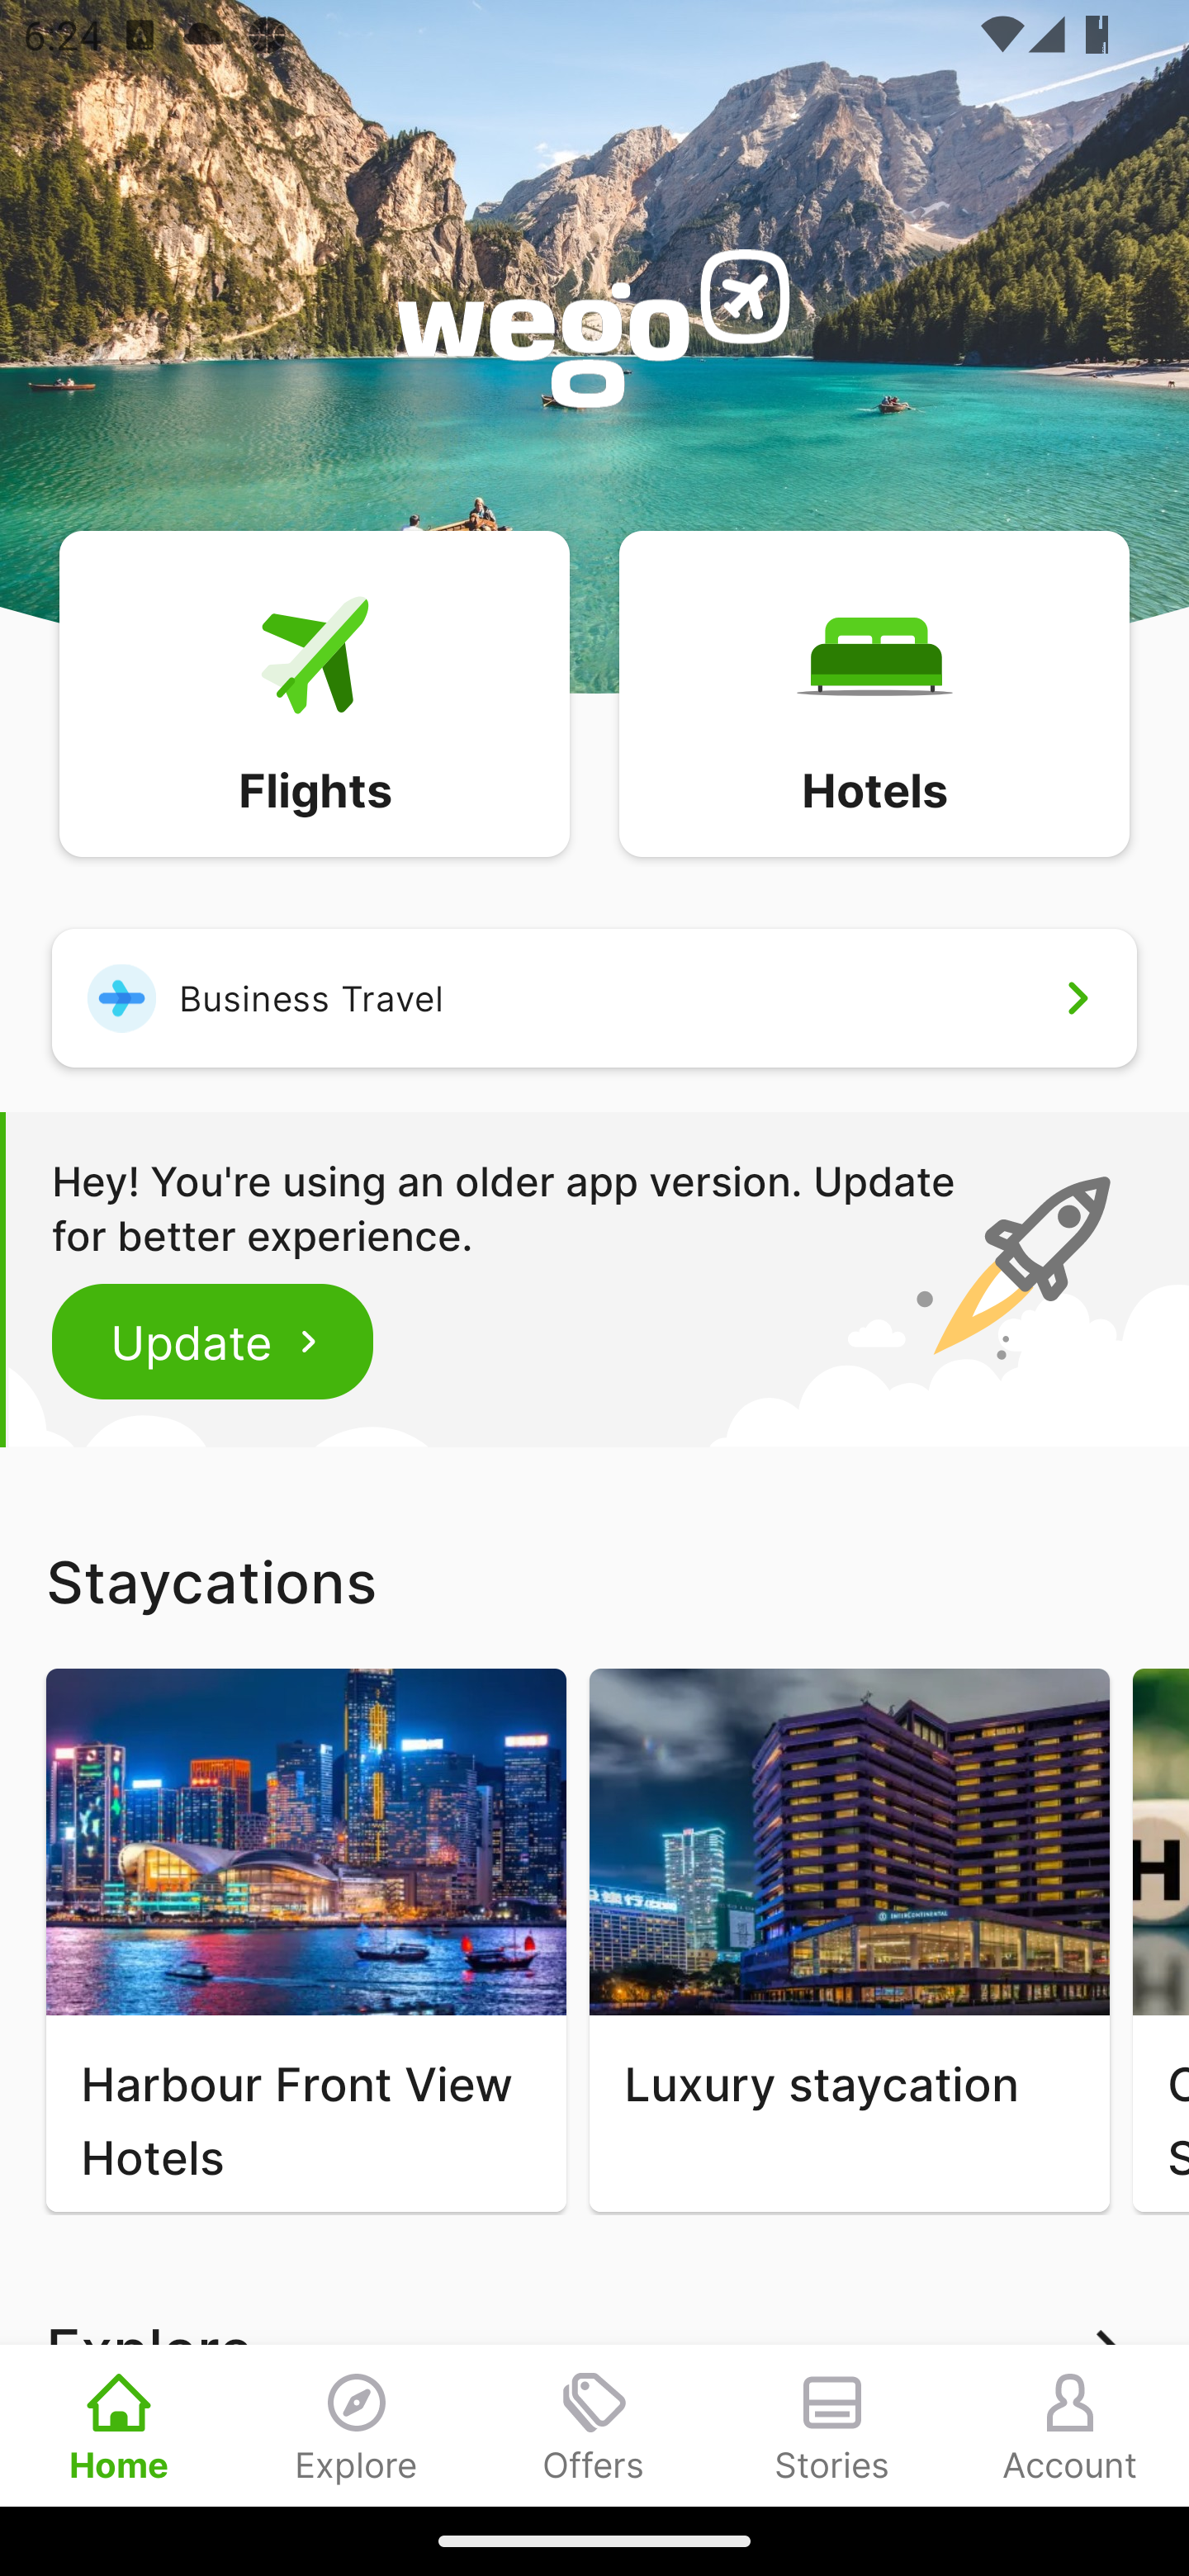 The width and height of the screenshot is (1189, 2576). What do you see at coordinates (874, 692) in the screenshot?
I see `Hotels` at bounding box center [874, 692].